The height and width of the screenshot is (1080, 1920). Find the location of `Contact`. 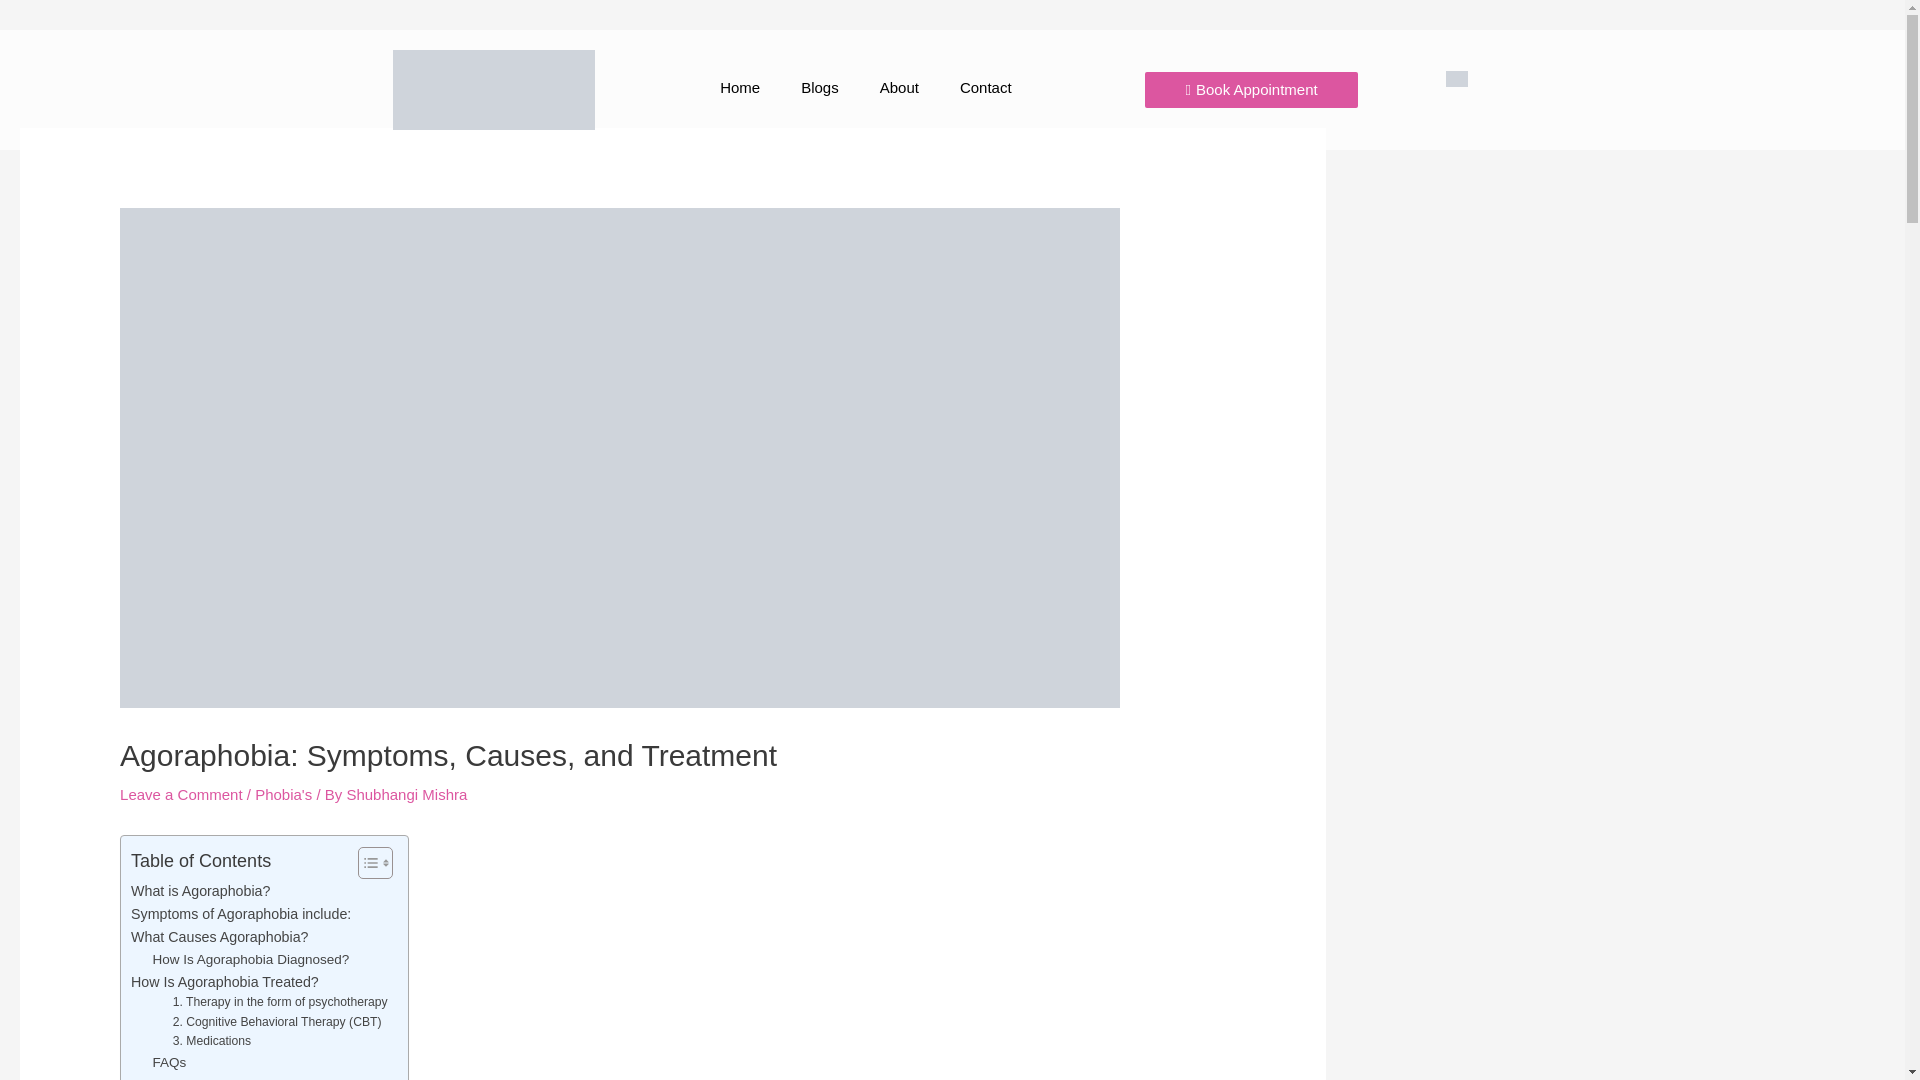

Contact is located at coordinates (986, 88).